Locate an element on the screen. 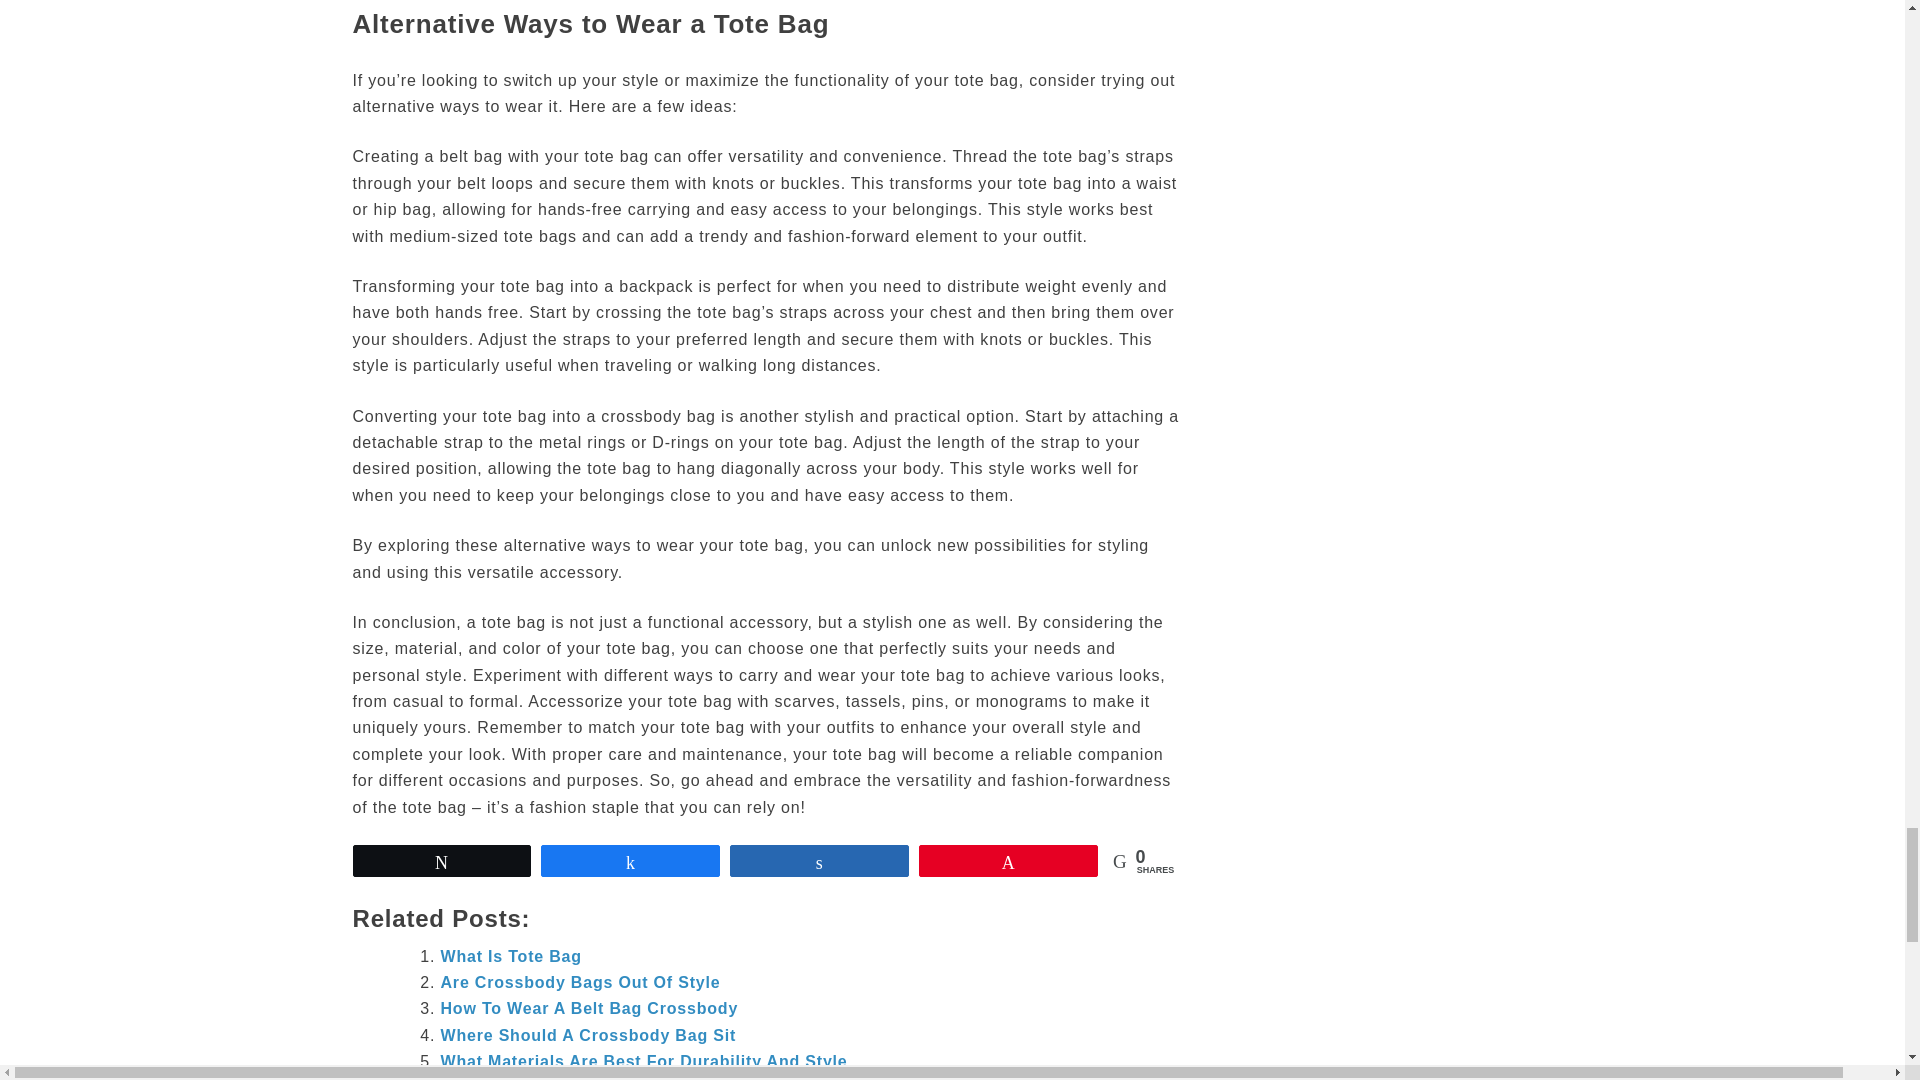 The image size is (1920, 1080). How To Wear A Belt Bag Crossbody is located at coordinates (588, 1008).